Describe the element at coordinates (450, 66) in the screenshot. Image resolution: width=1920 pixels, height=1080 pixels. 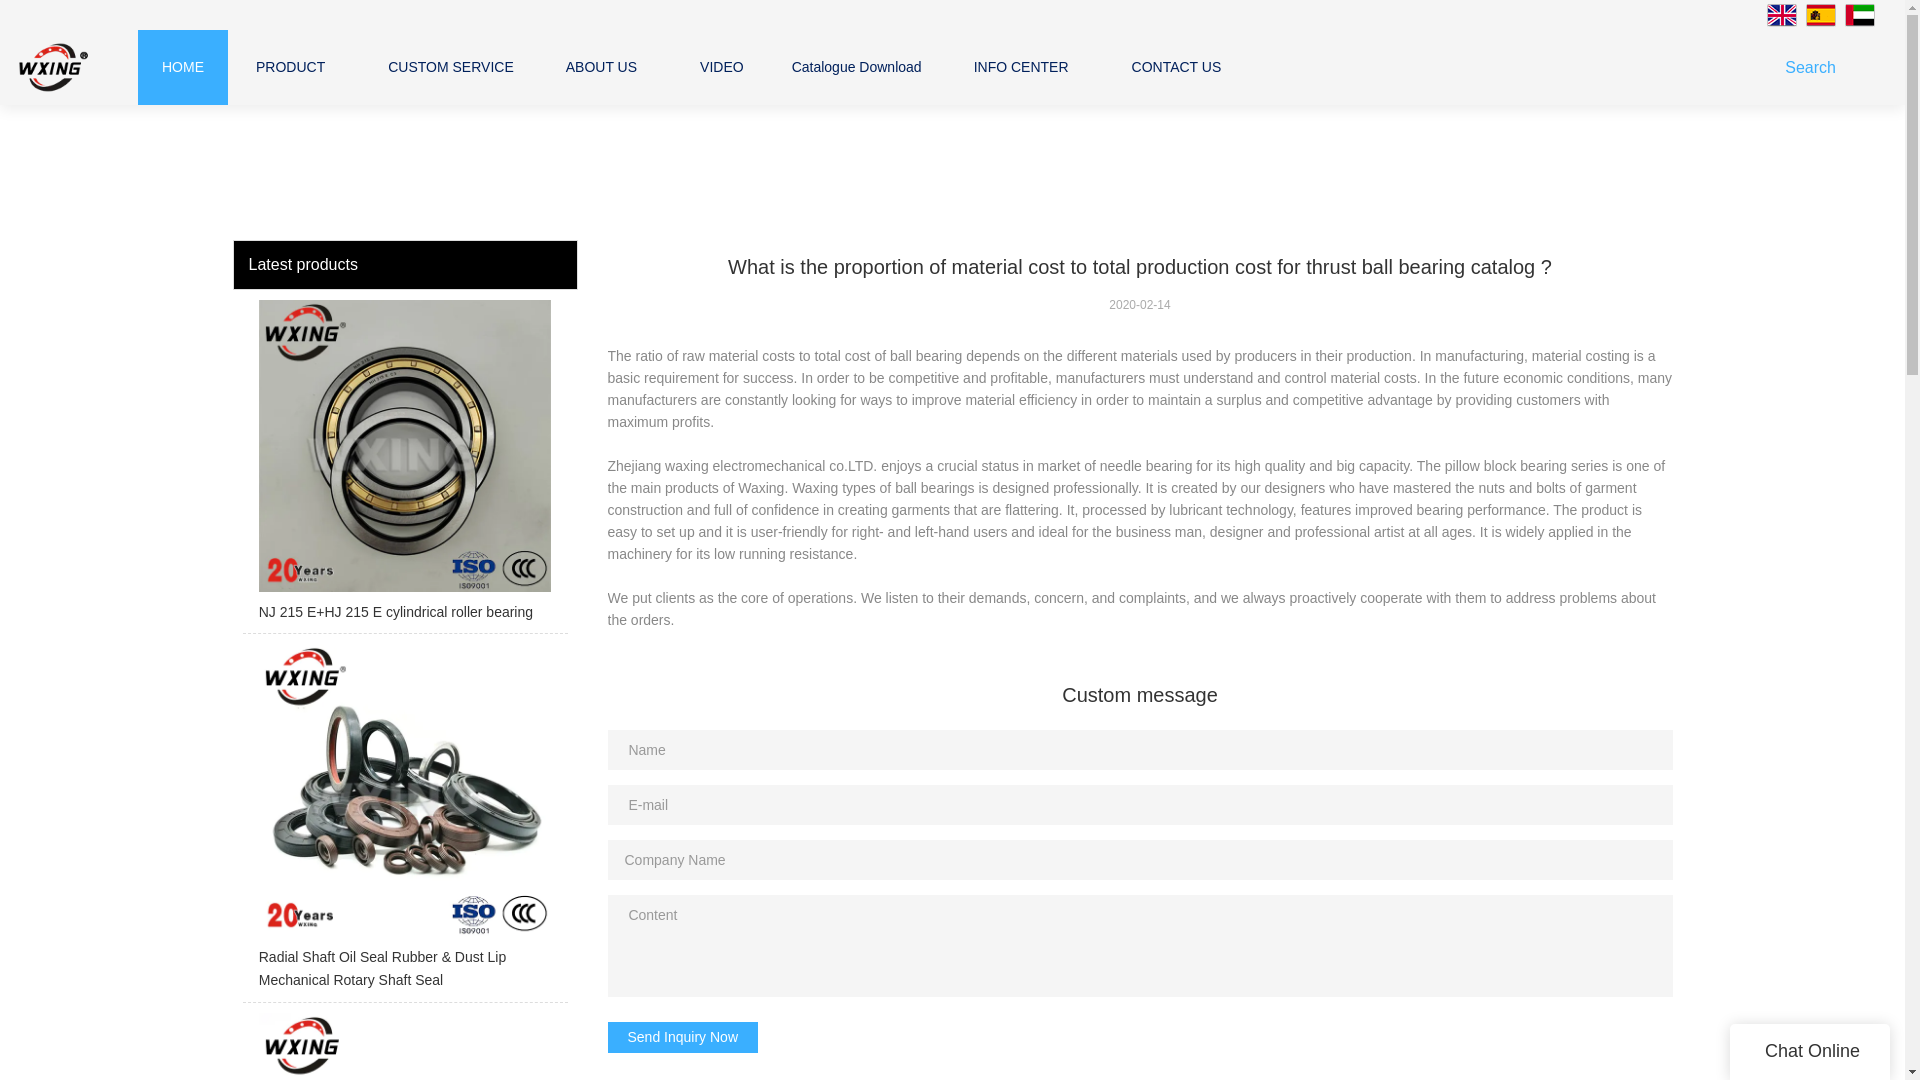
I see `CUSTOM SERVICE` at that location.